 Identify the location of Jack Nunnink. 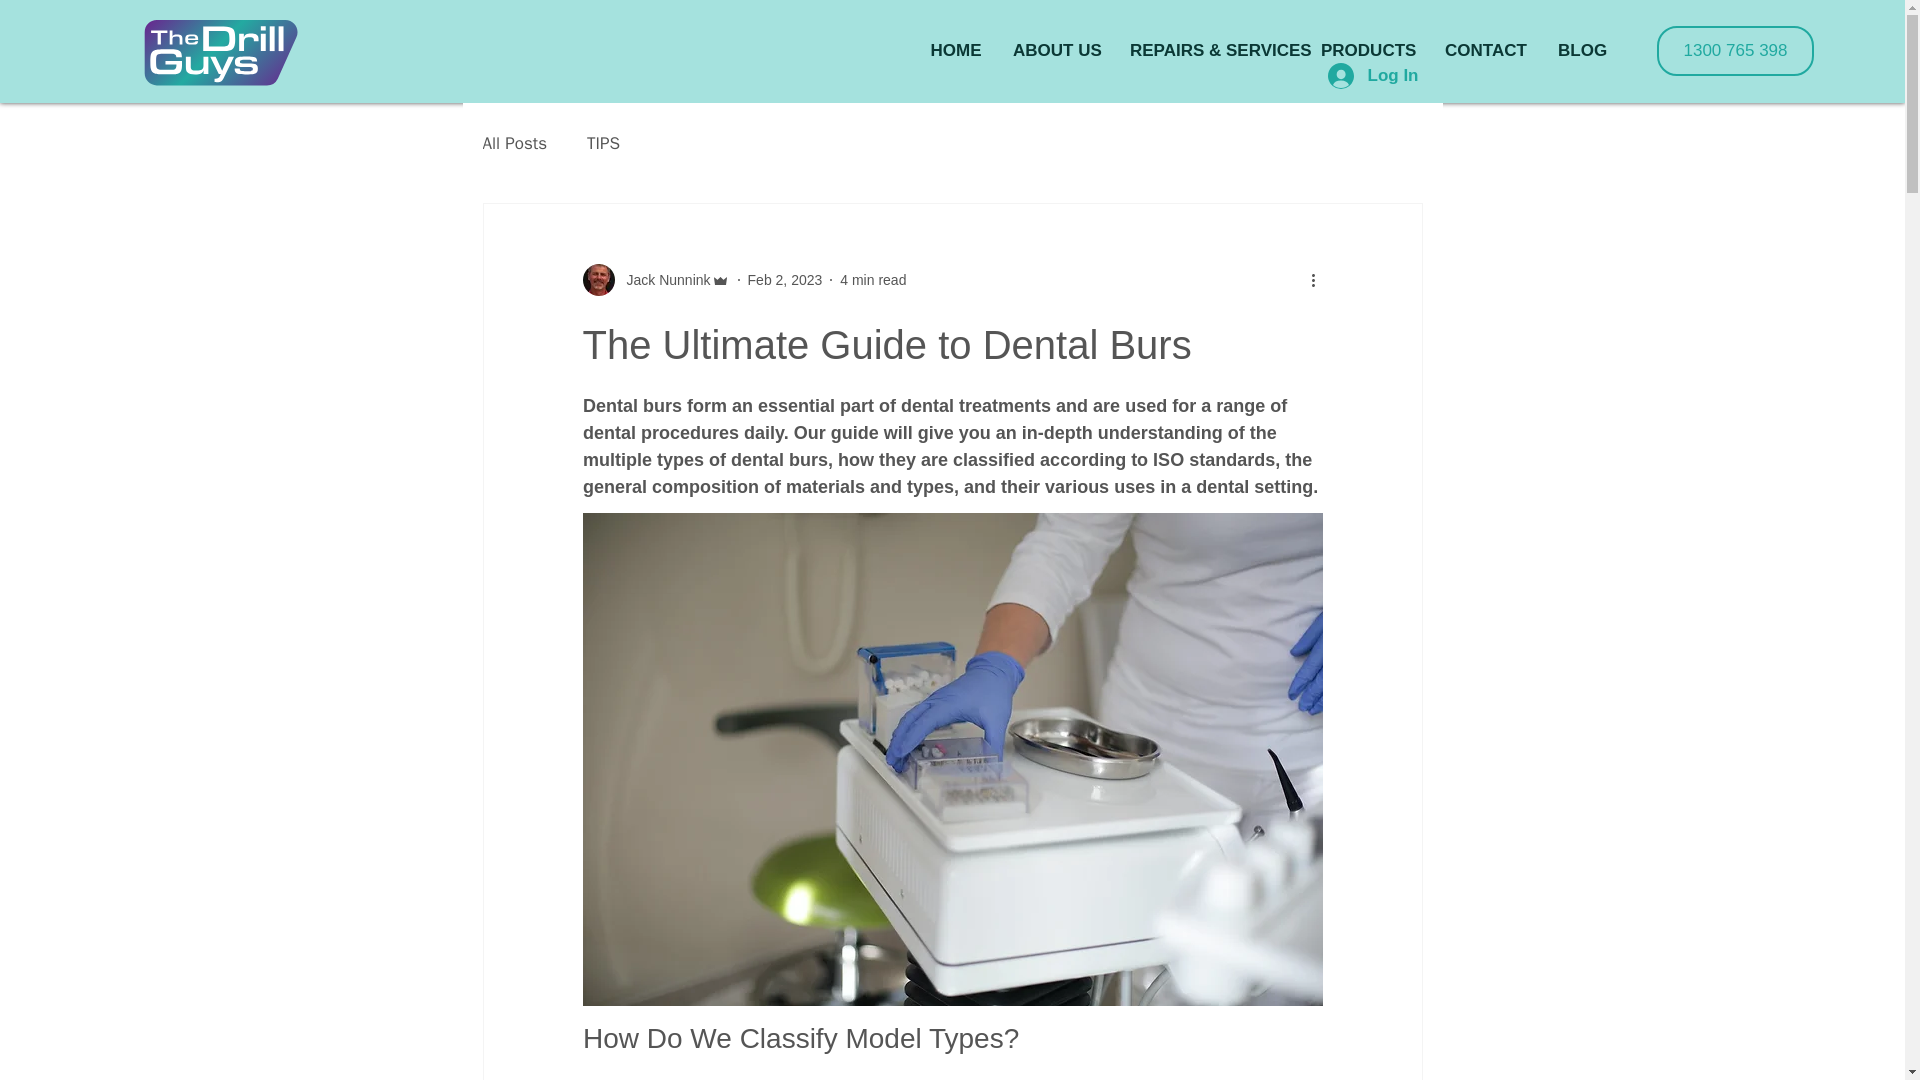
(662, 280).